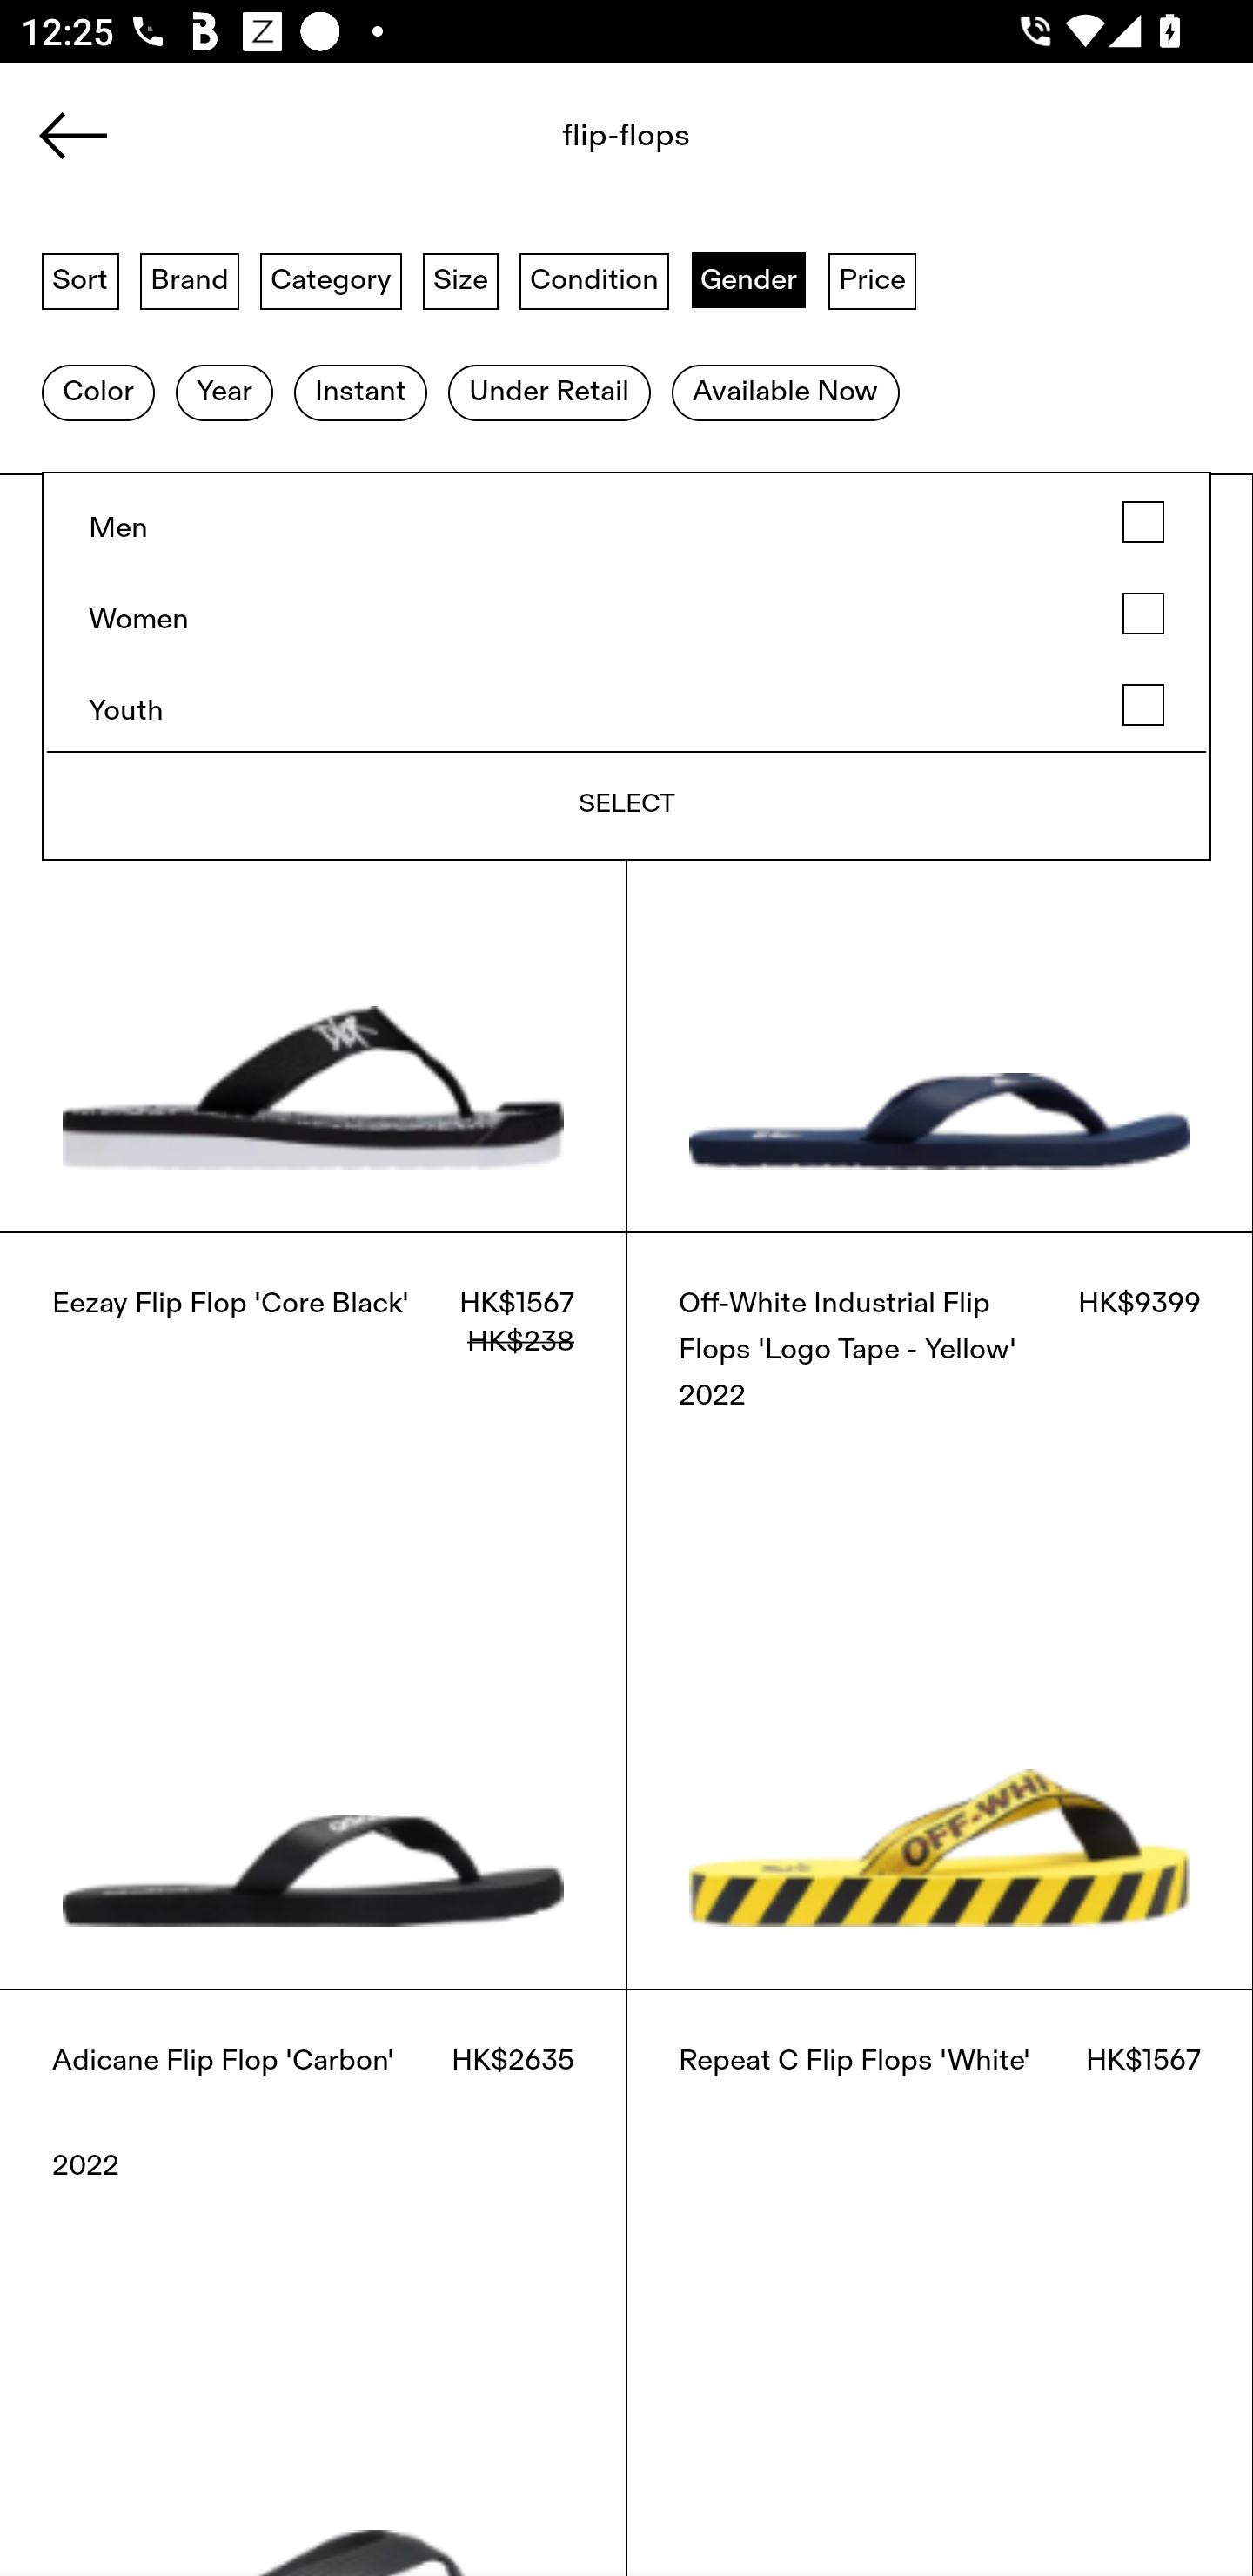 Image resolution: width=1253 pixels, height=2576 pixels. Describe the element at coordinates (748, 279) in the screenshot. I see `Gender` at that location.